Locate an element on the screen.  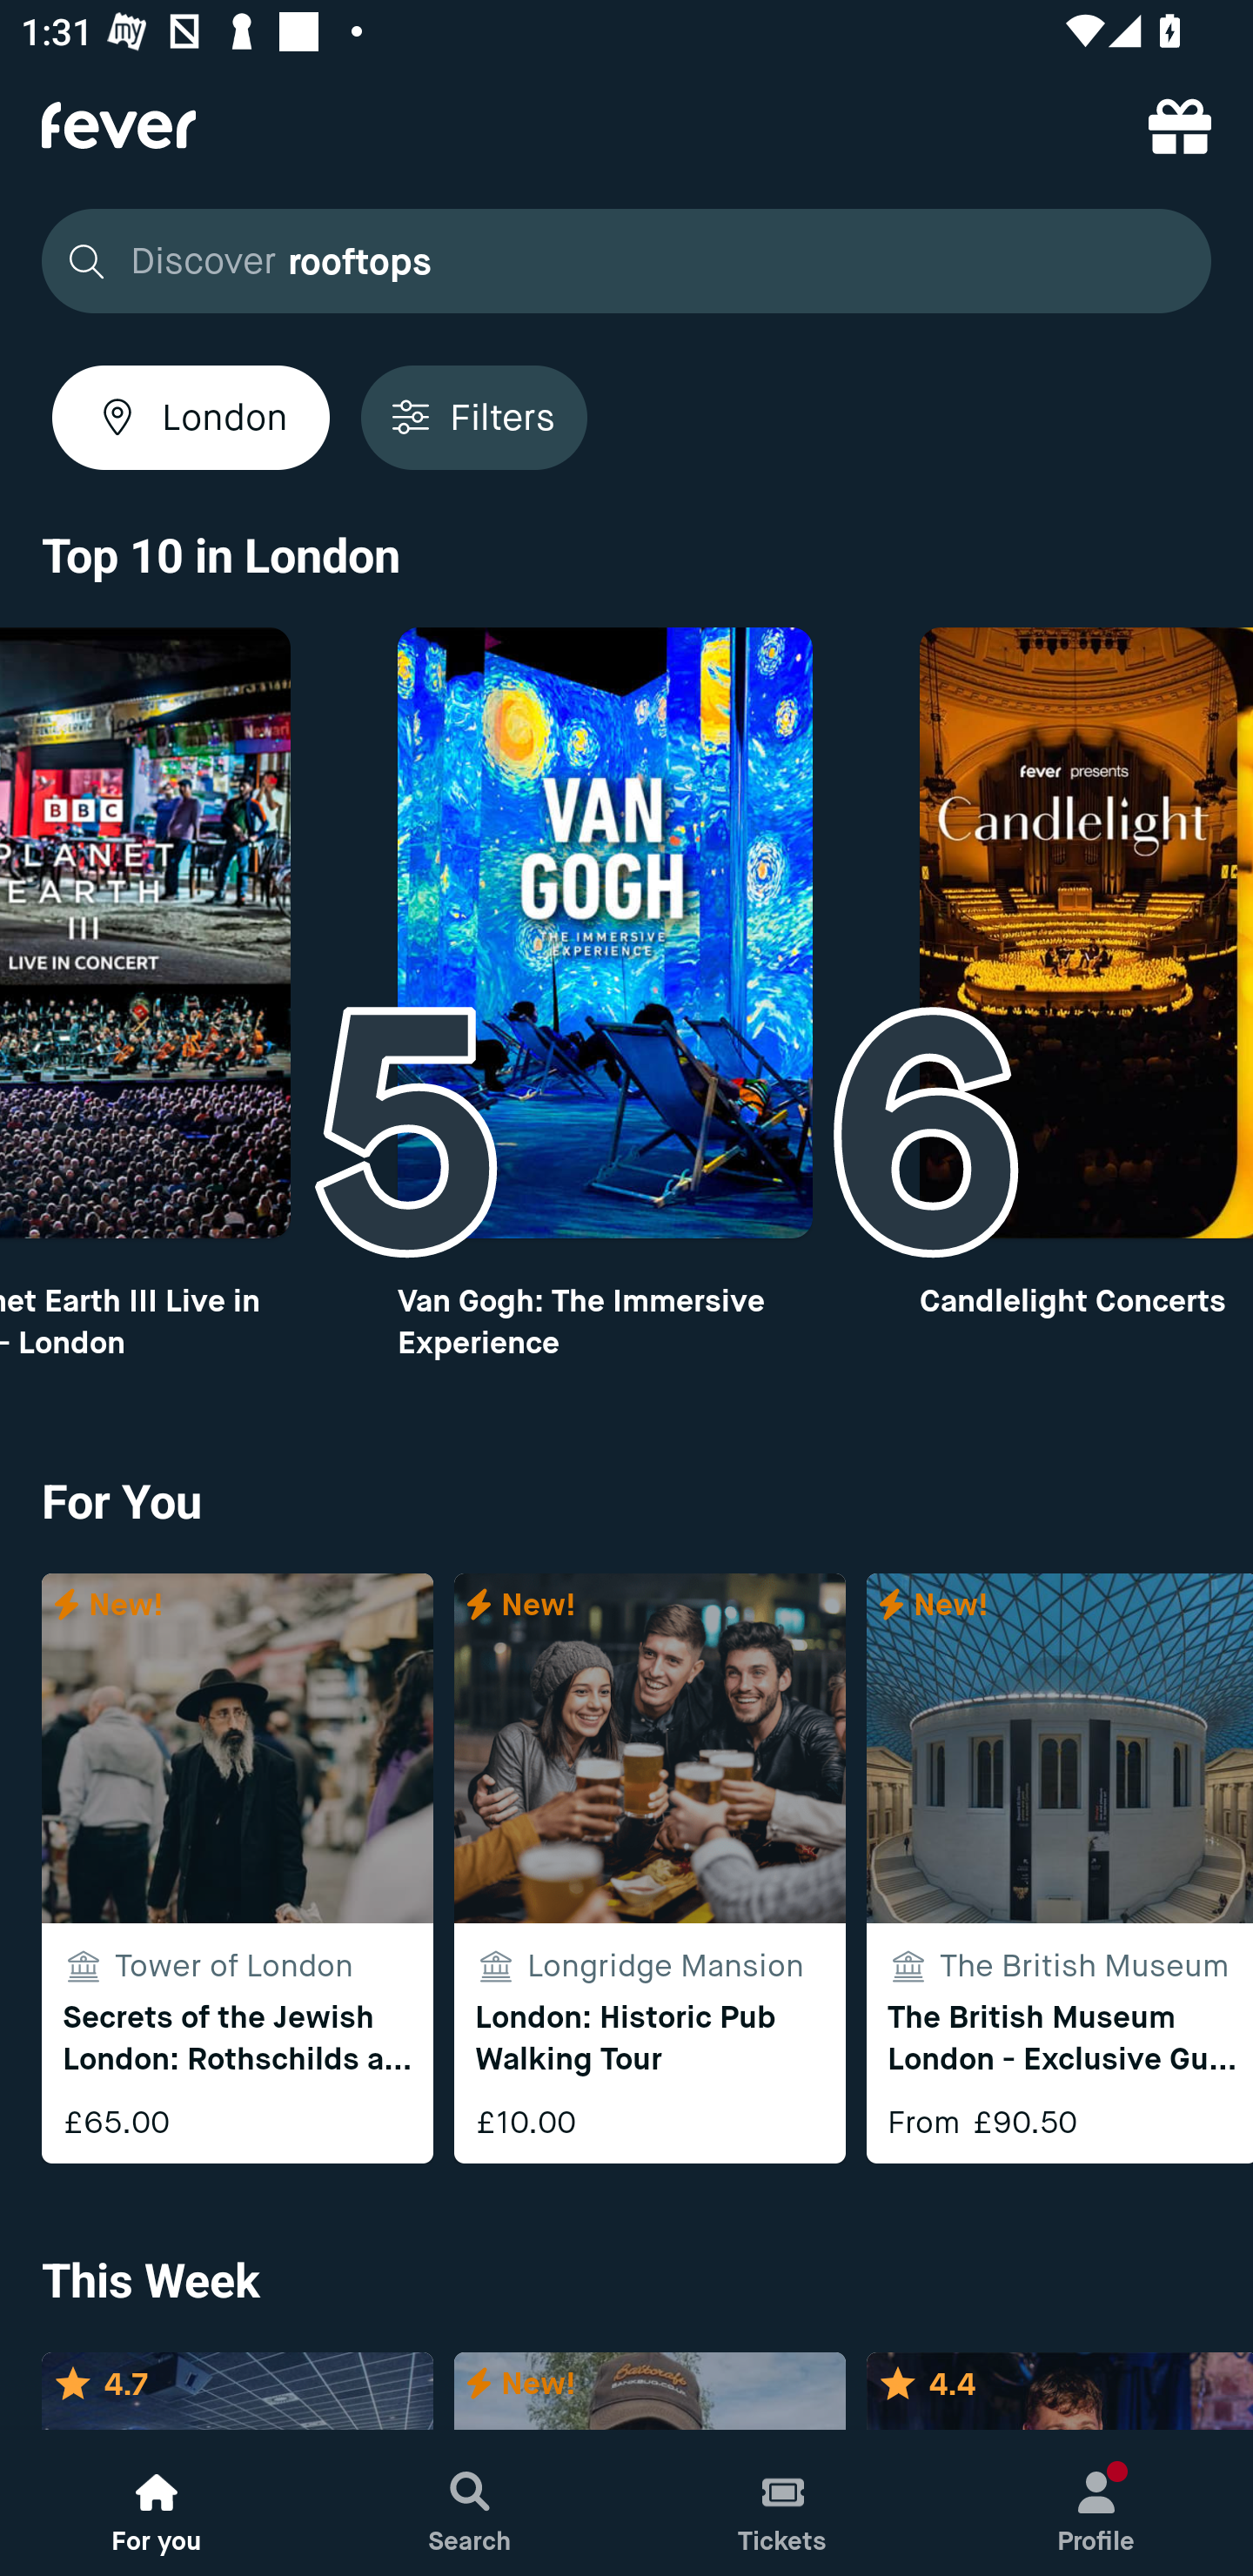
Discover rooftops is located at coordinates (618, 261).